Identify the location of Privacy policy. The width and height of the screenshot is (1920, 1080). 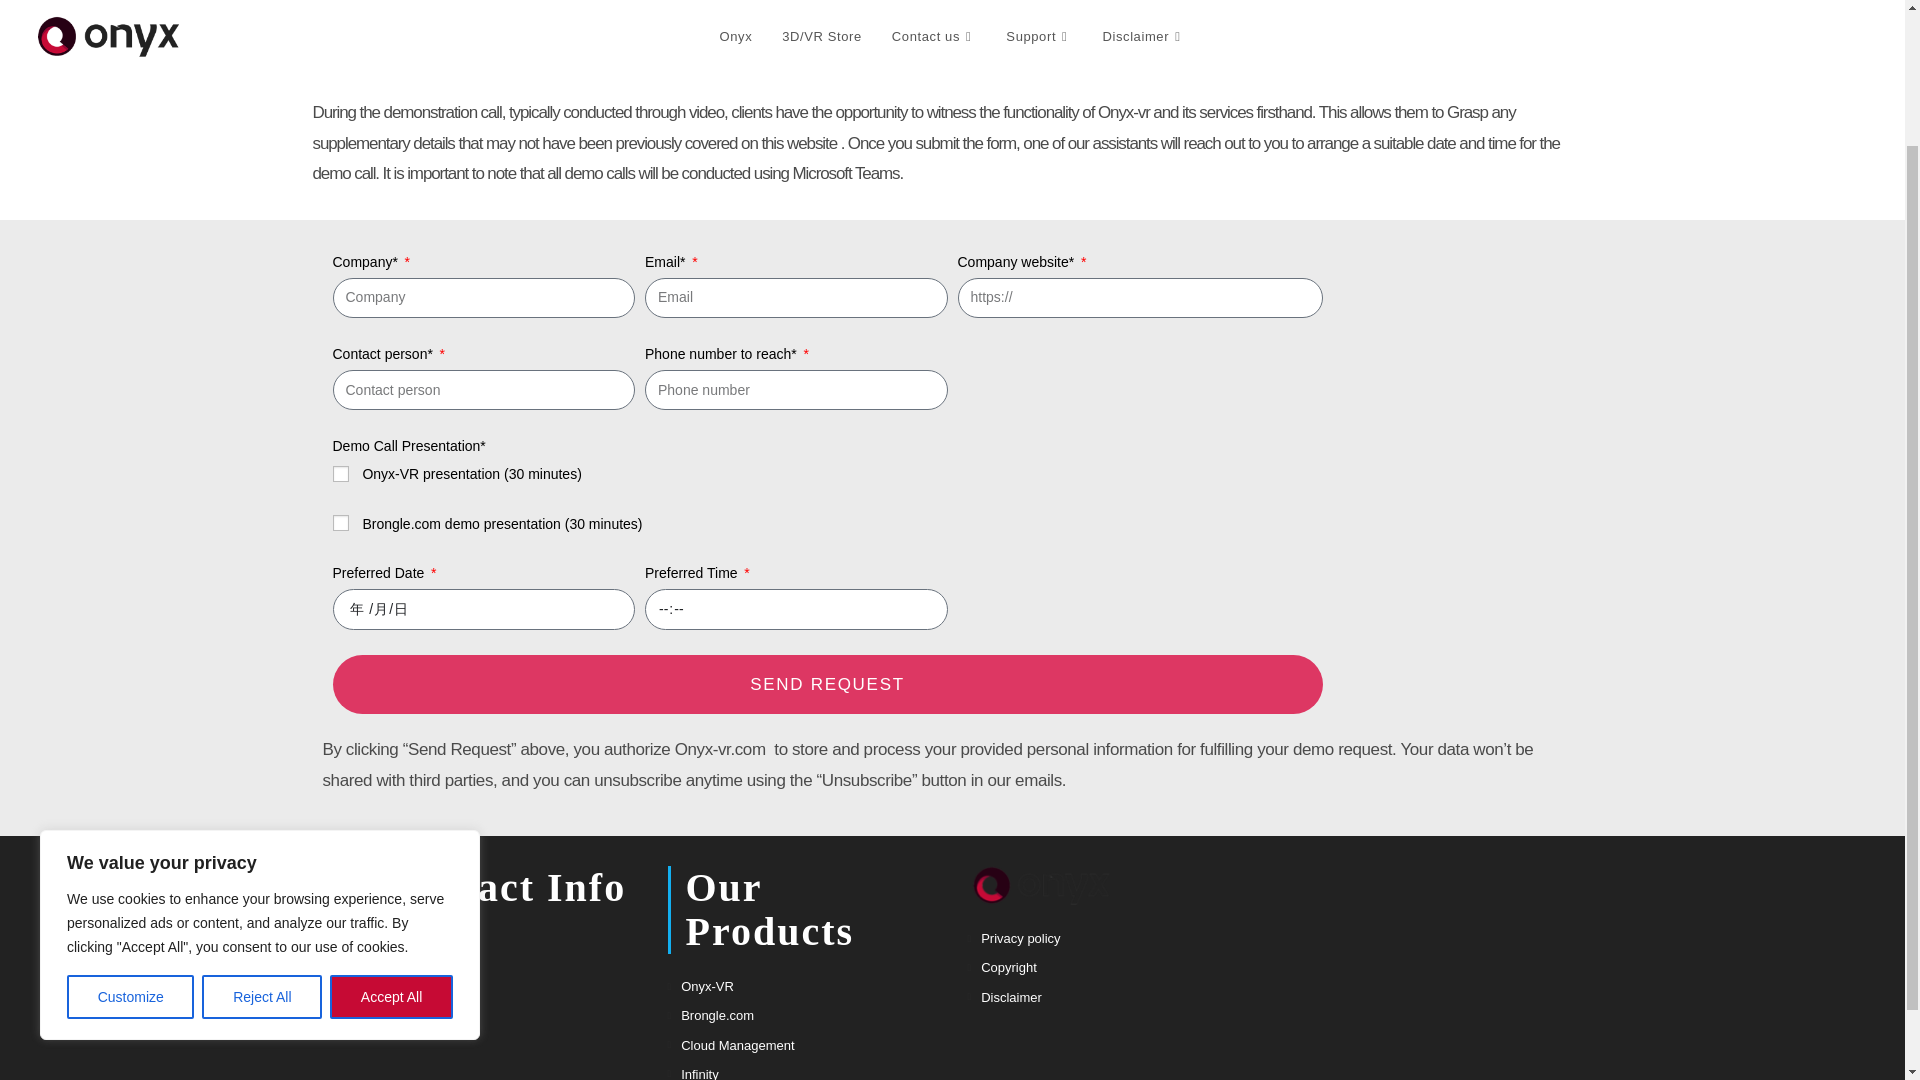
(1014, 938).